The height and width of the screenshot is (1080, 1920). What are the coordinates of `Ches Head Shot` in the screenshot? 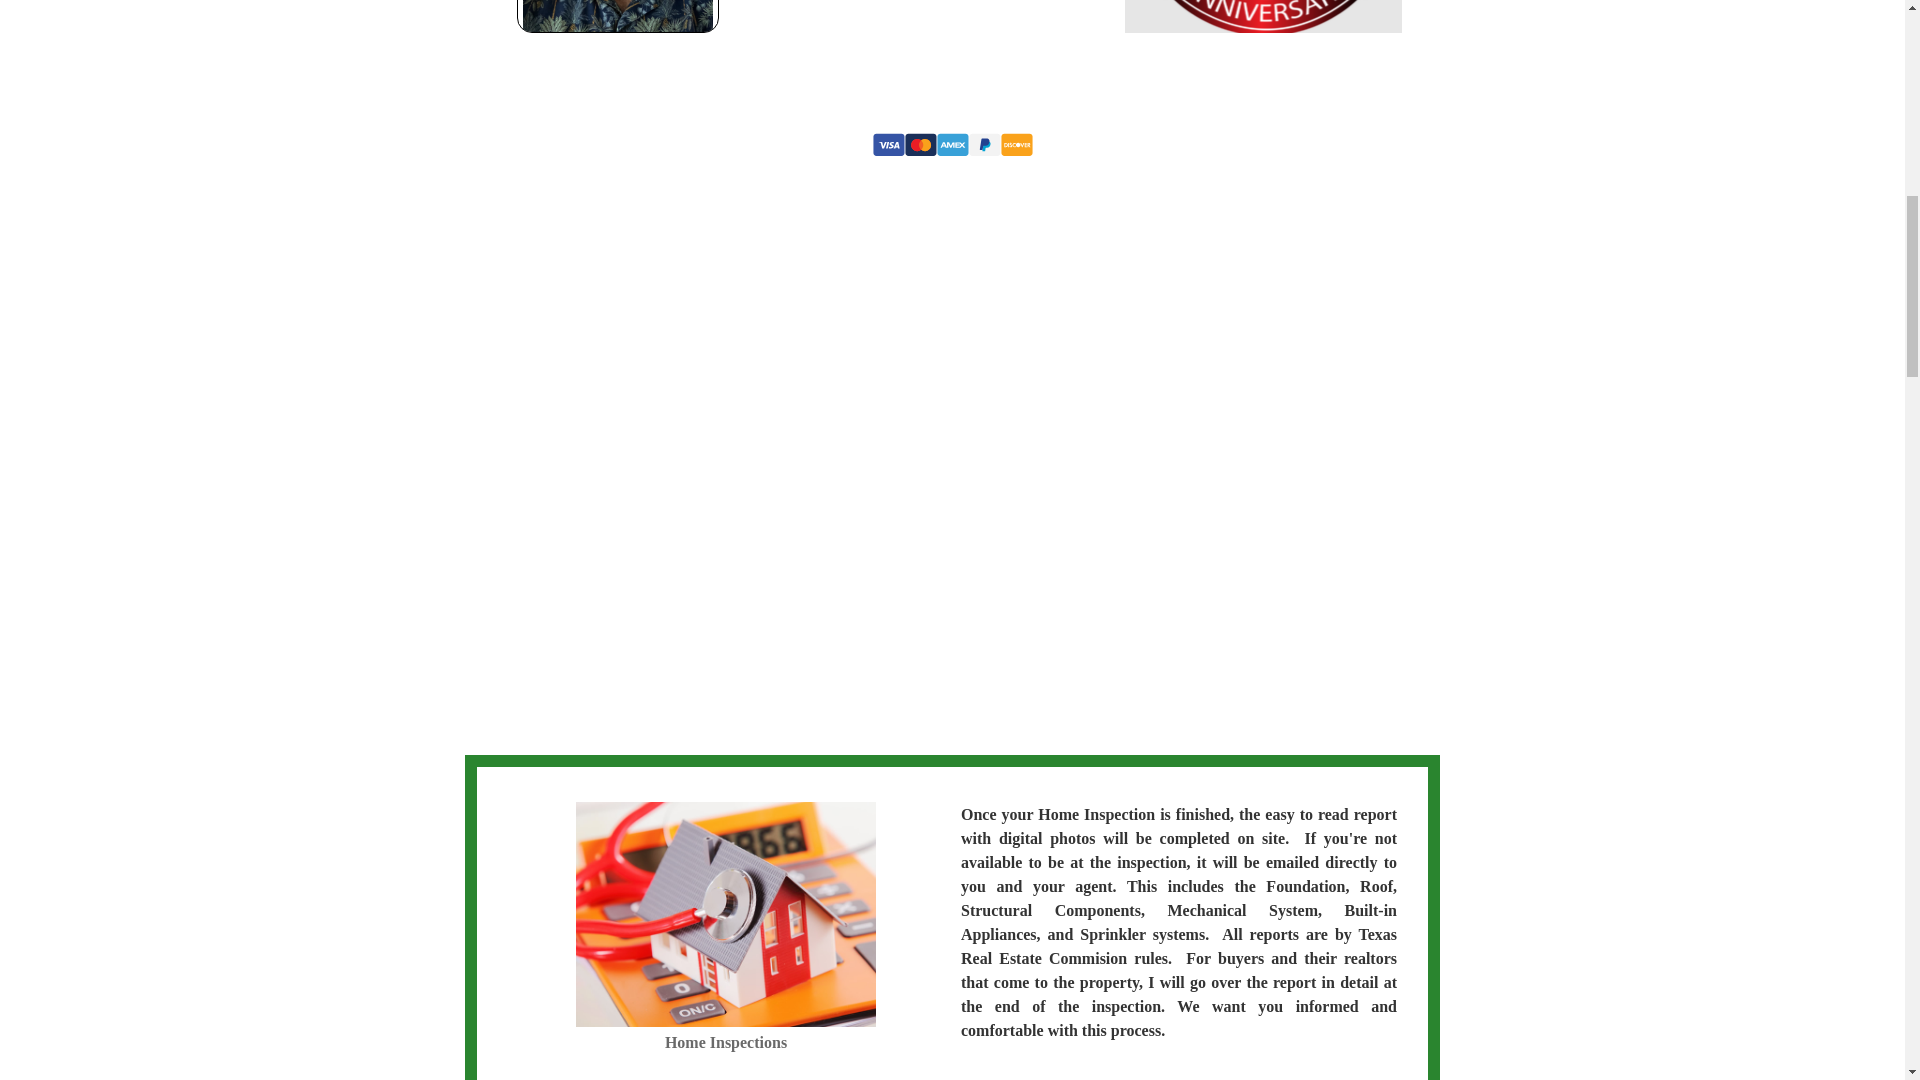 It's located at (619, 16).